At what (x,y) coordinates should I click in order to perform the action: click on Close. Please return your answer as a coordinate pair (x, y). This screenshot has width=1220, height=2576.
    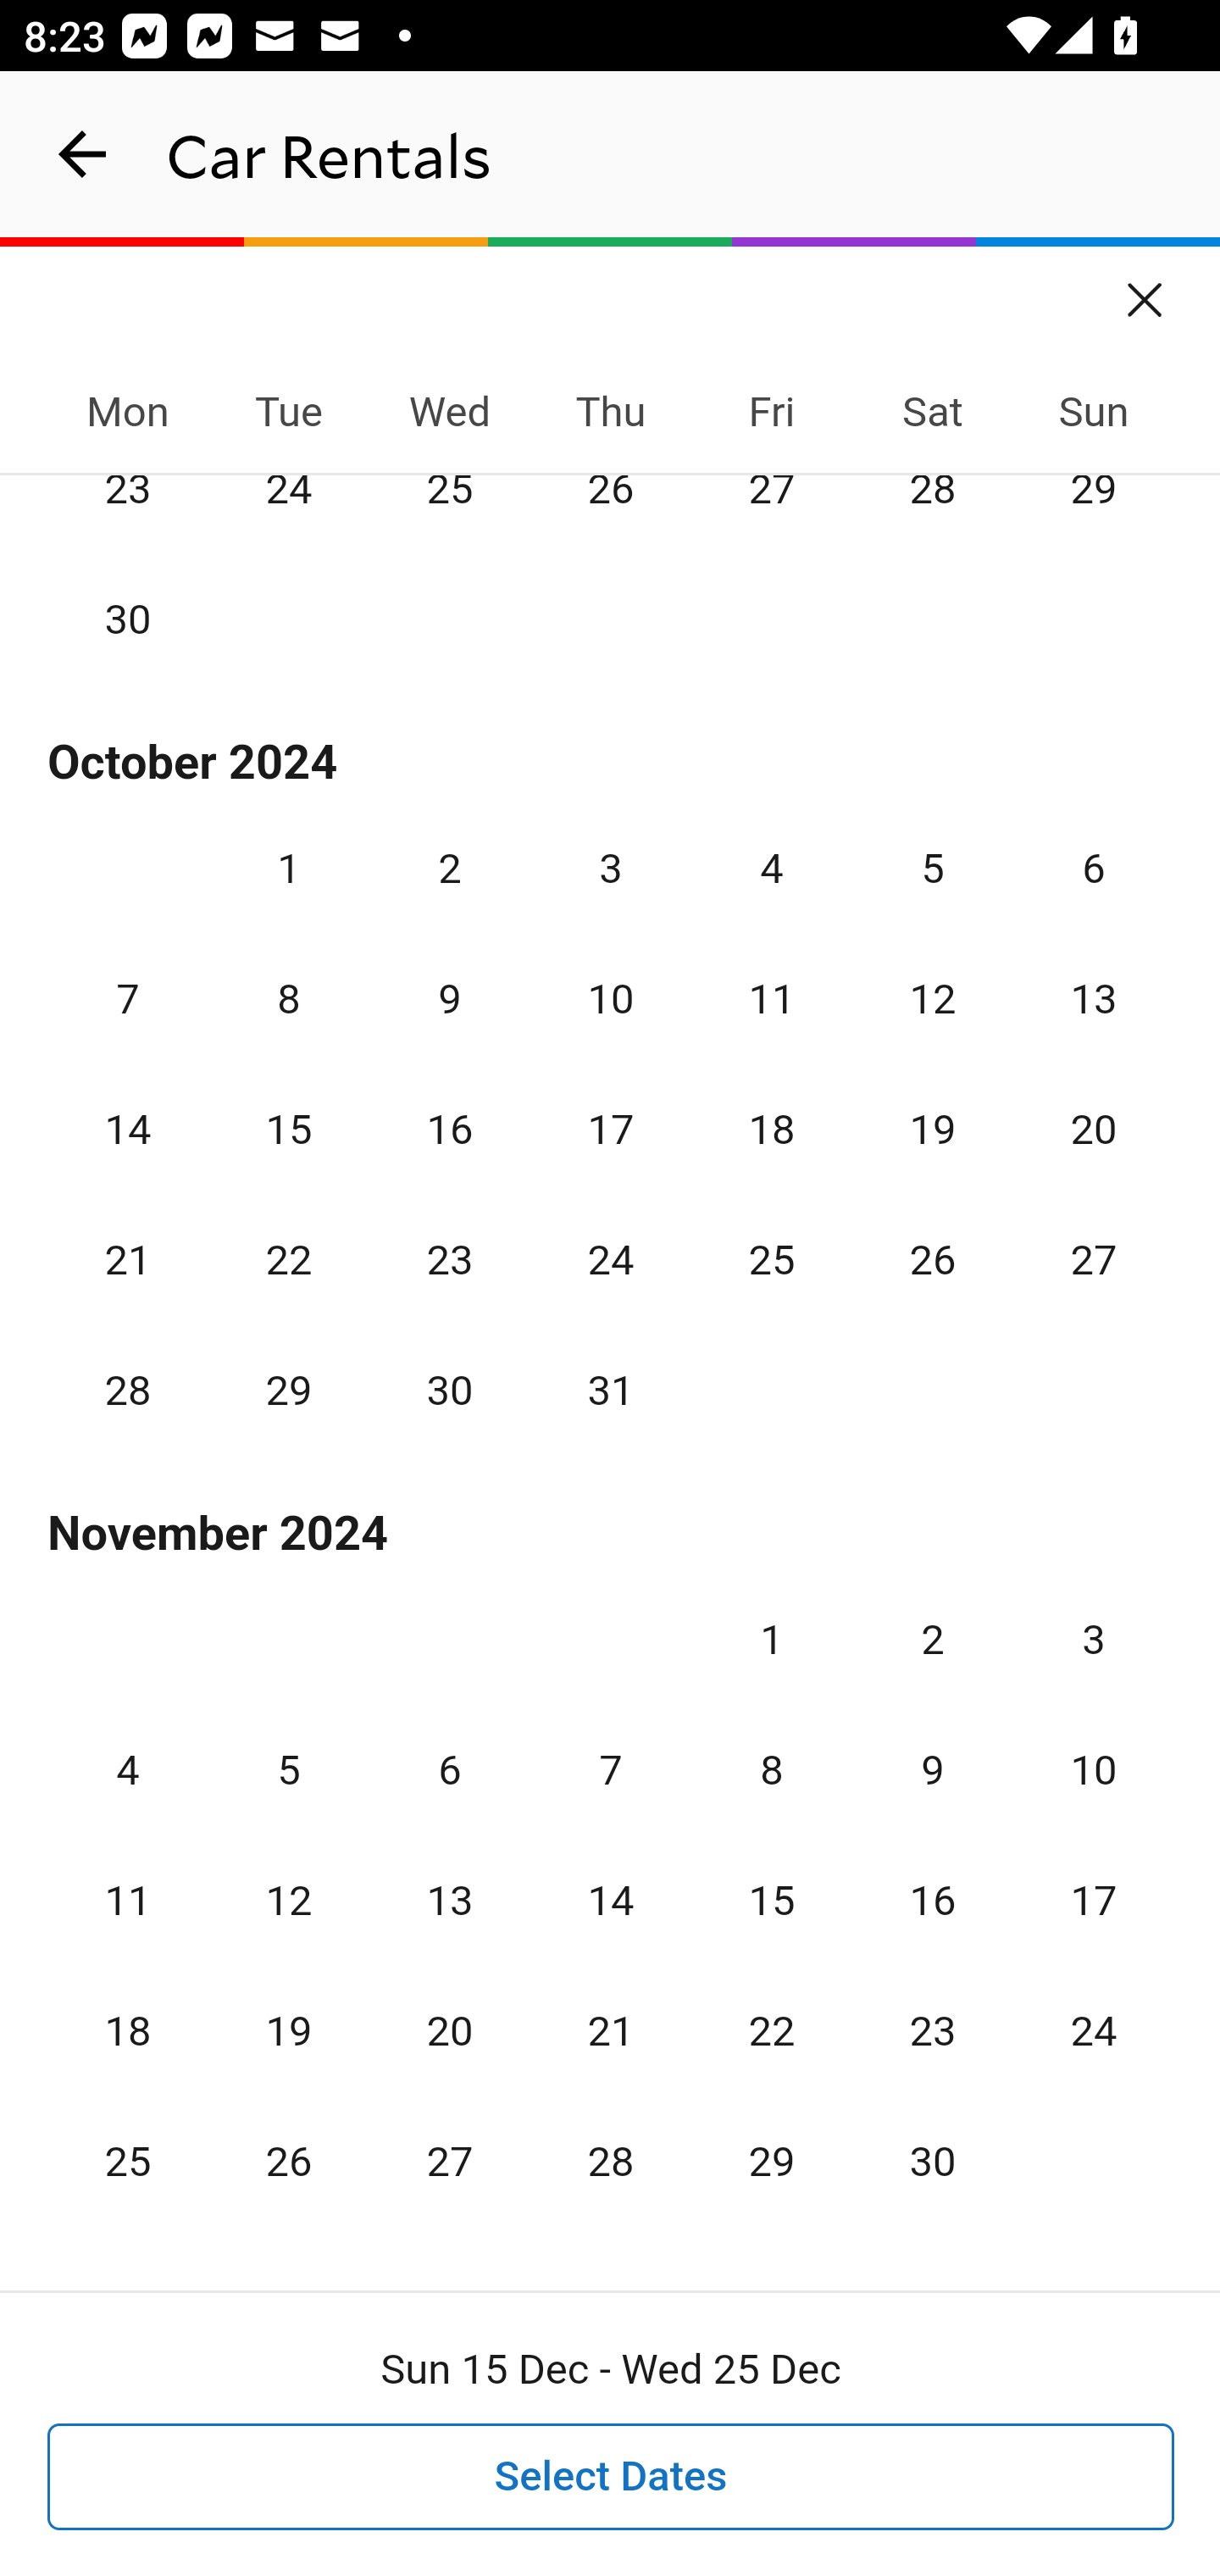
    Looking at the image, I should click on (1145, 290).